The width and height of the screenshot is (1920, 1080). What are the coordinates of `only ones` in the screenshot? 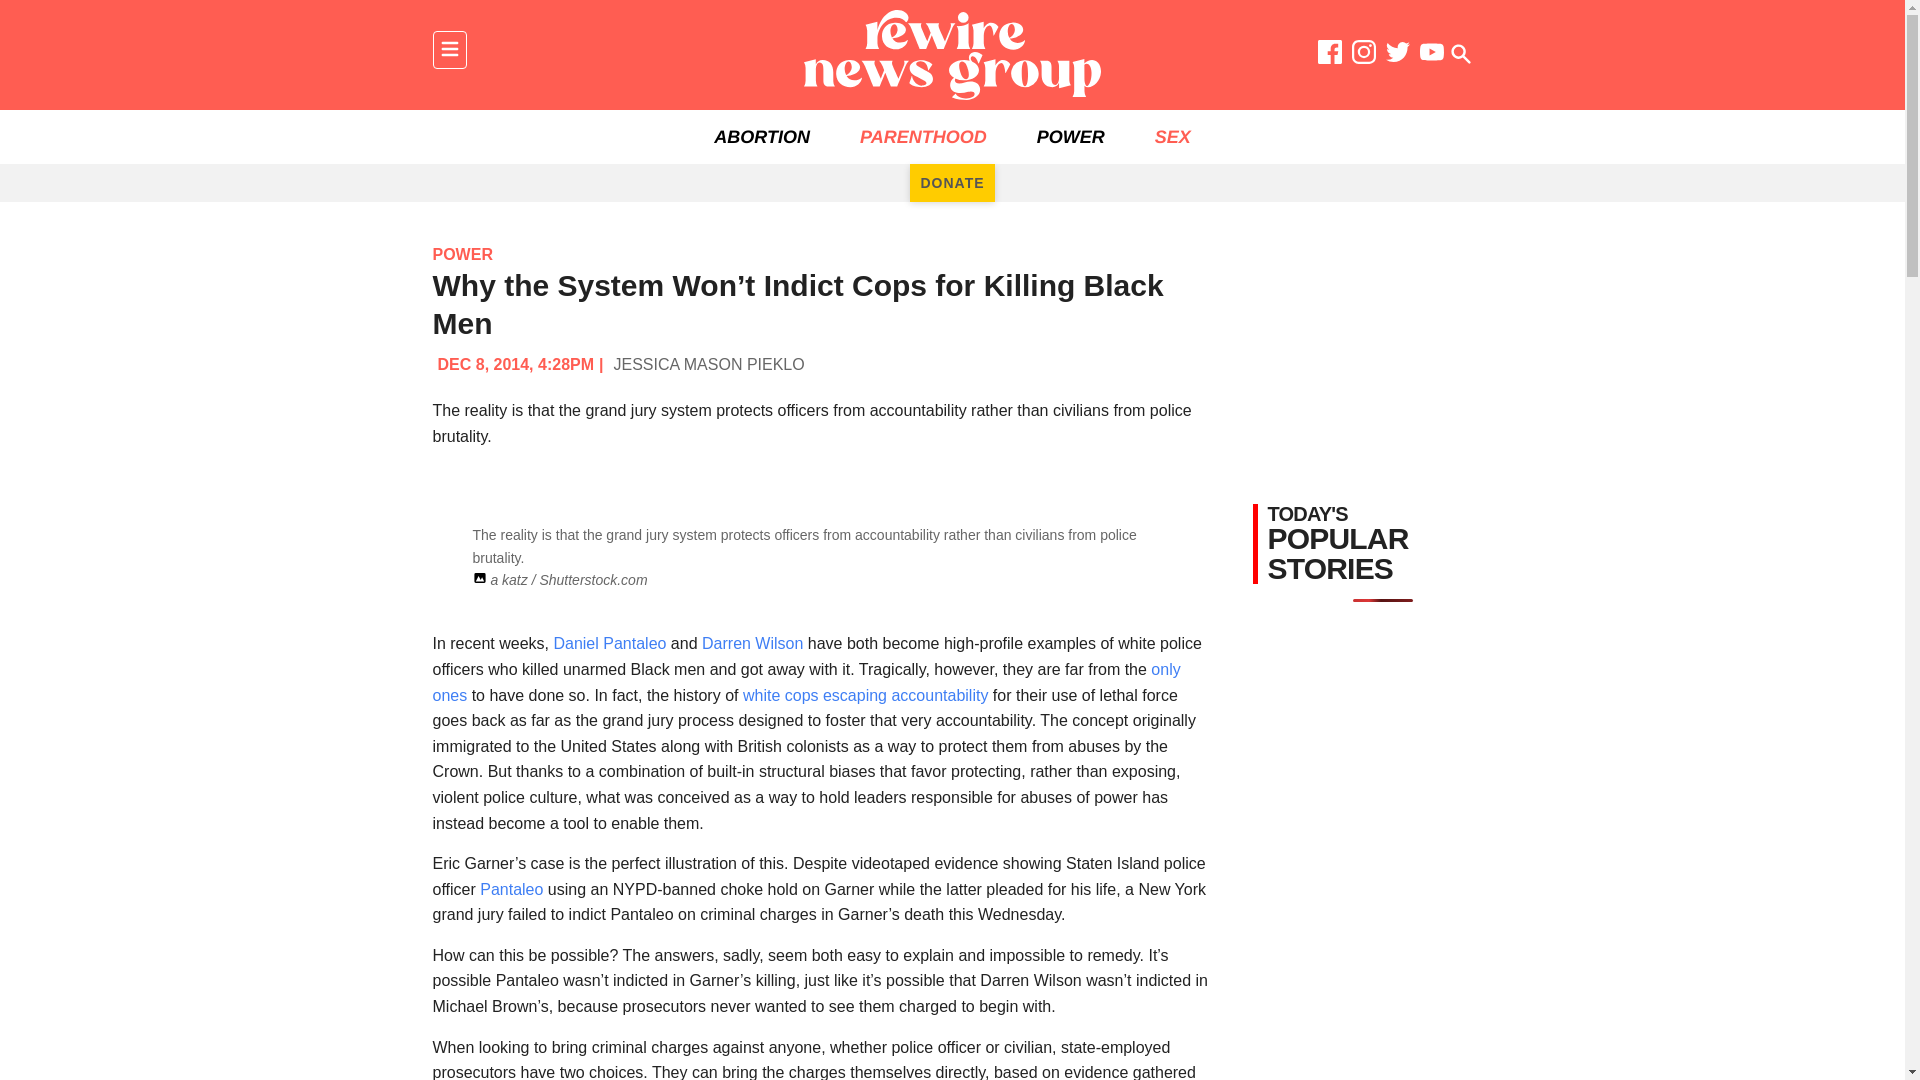 It's located at (806, 682).